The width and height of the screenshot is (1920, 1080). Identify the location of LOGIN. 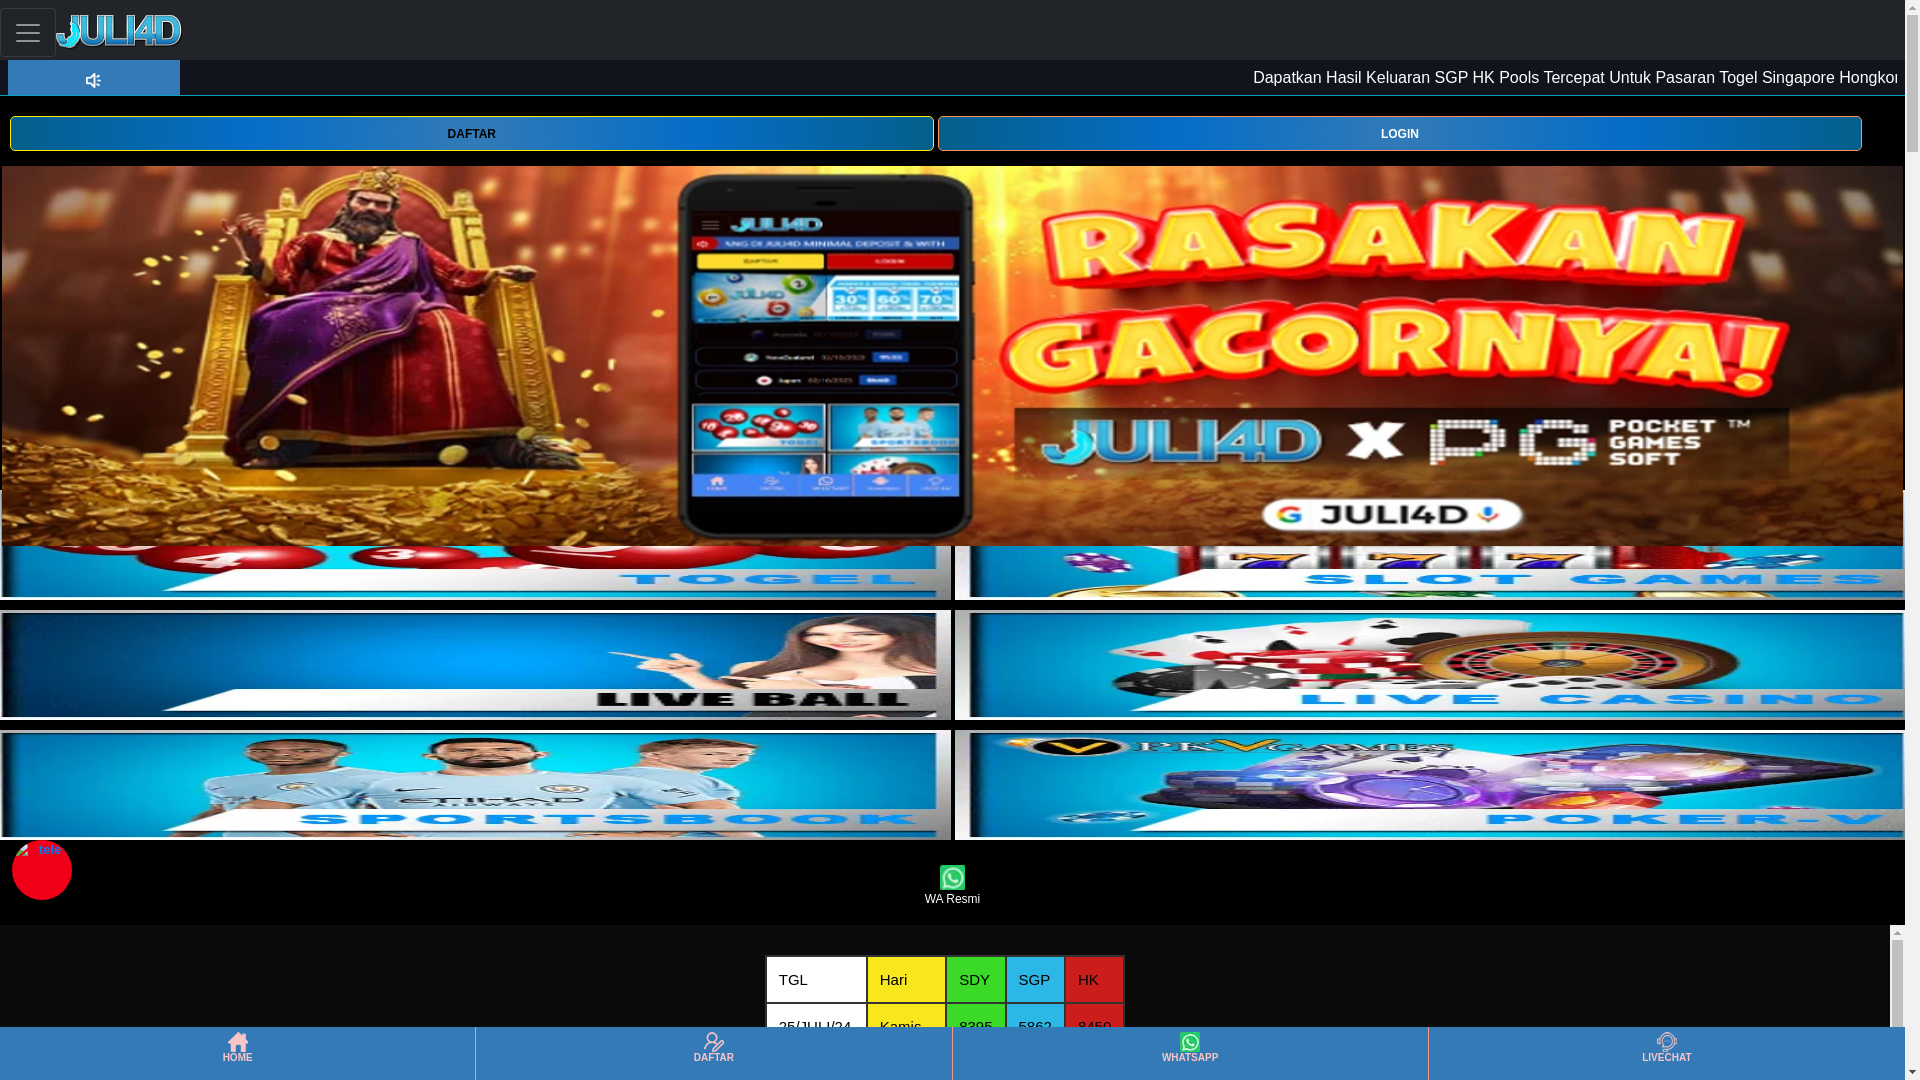
(1400, 133).